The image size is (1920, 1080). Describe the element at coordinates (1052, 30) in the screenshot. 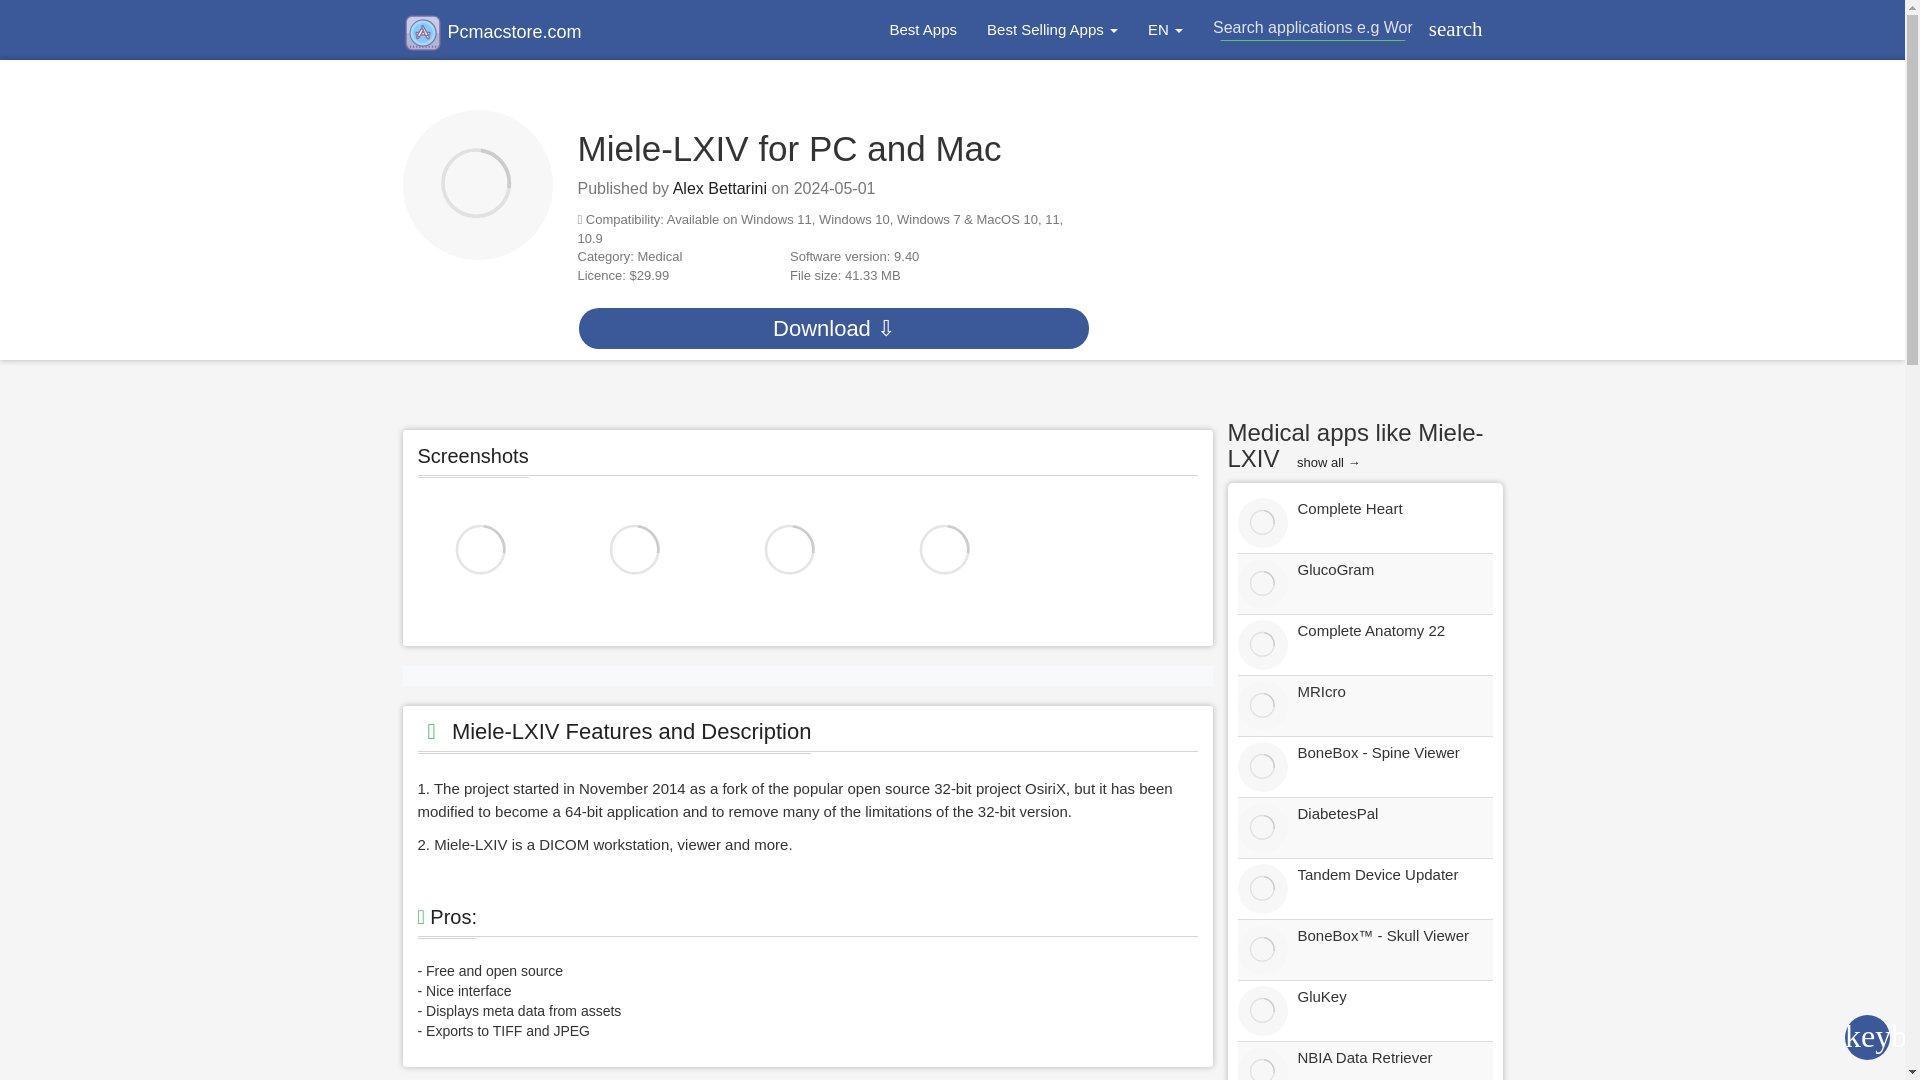

I see `Best Selling Apps` at that location.